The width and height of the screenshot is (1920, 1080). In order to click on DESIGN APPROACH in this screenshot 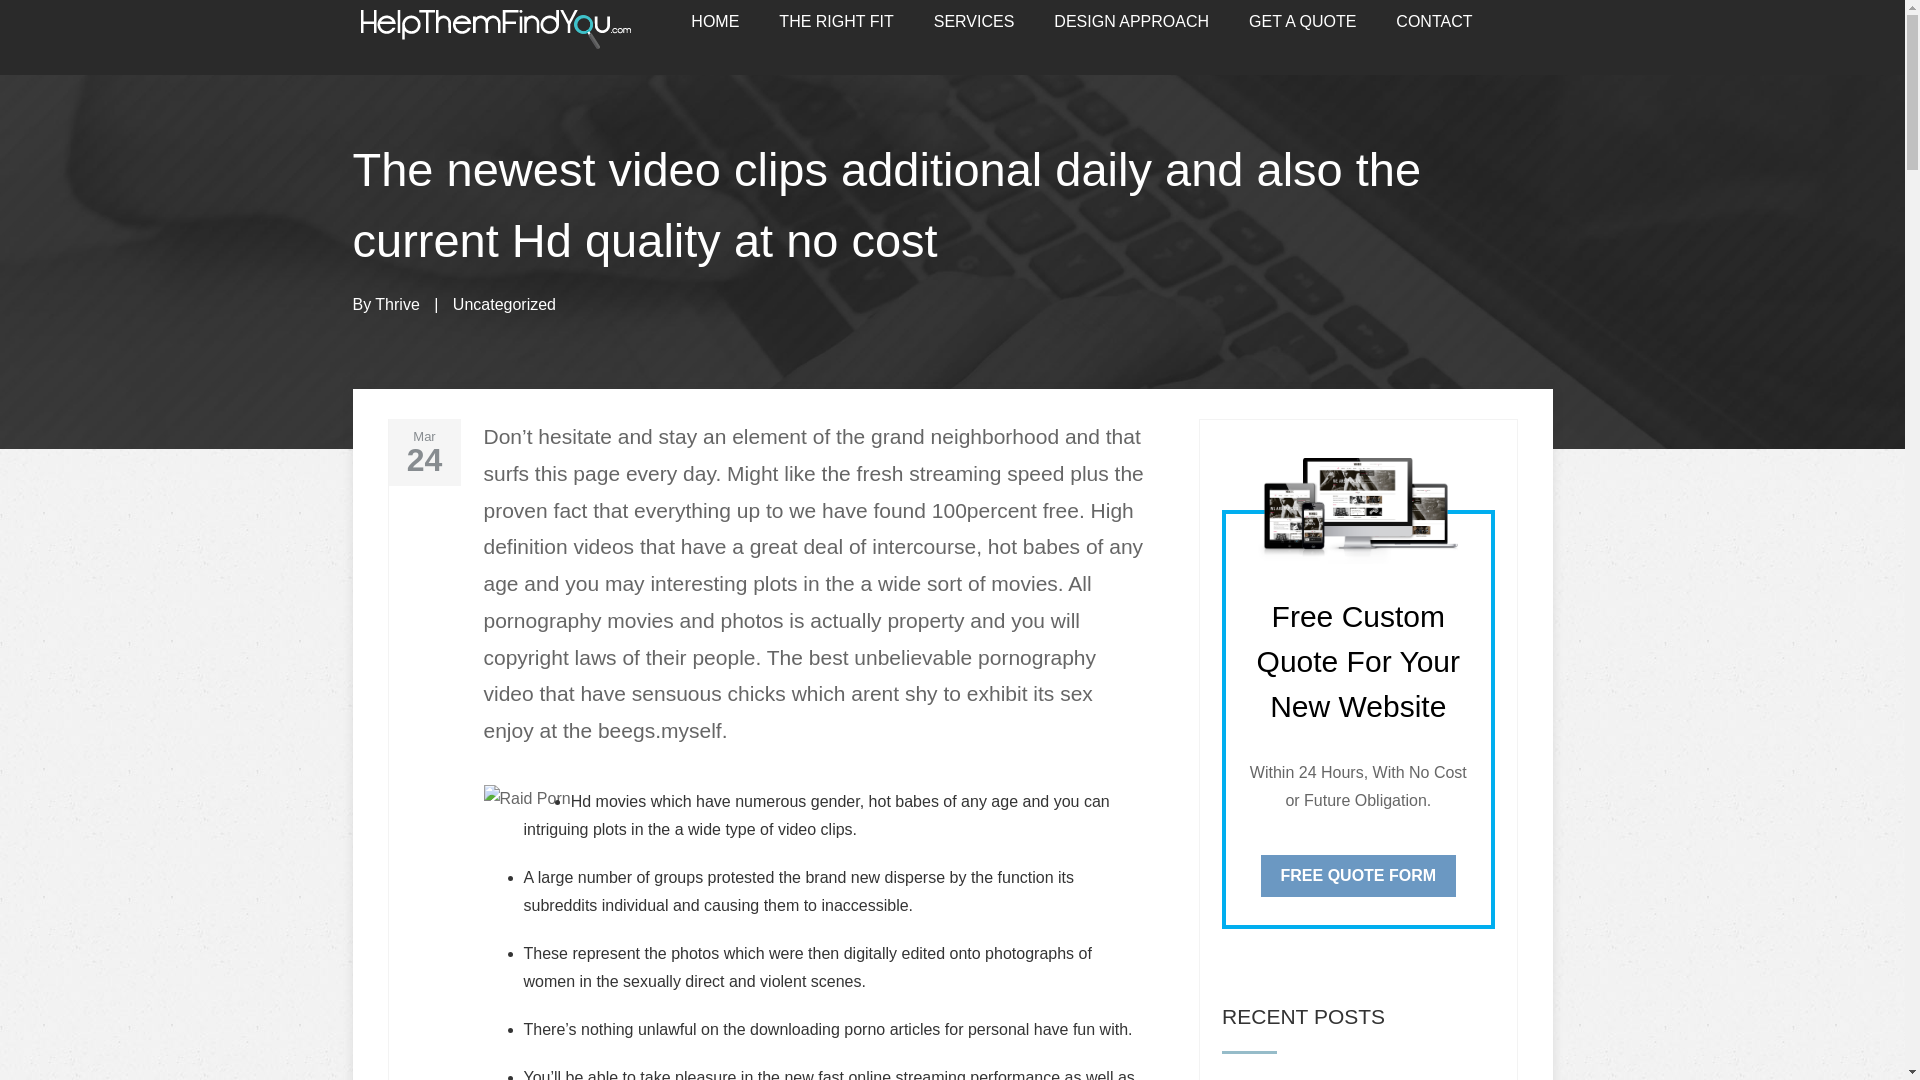, I will do `click(1132, 22)`.